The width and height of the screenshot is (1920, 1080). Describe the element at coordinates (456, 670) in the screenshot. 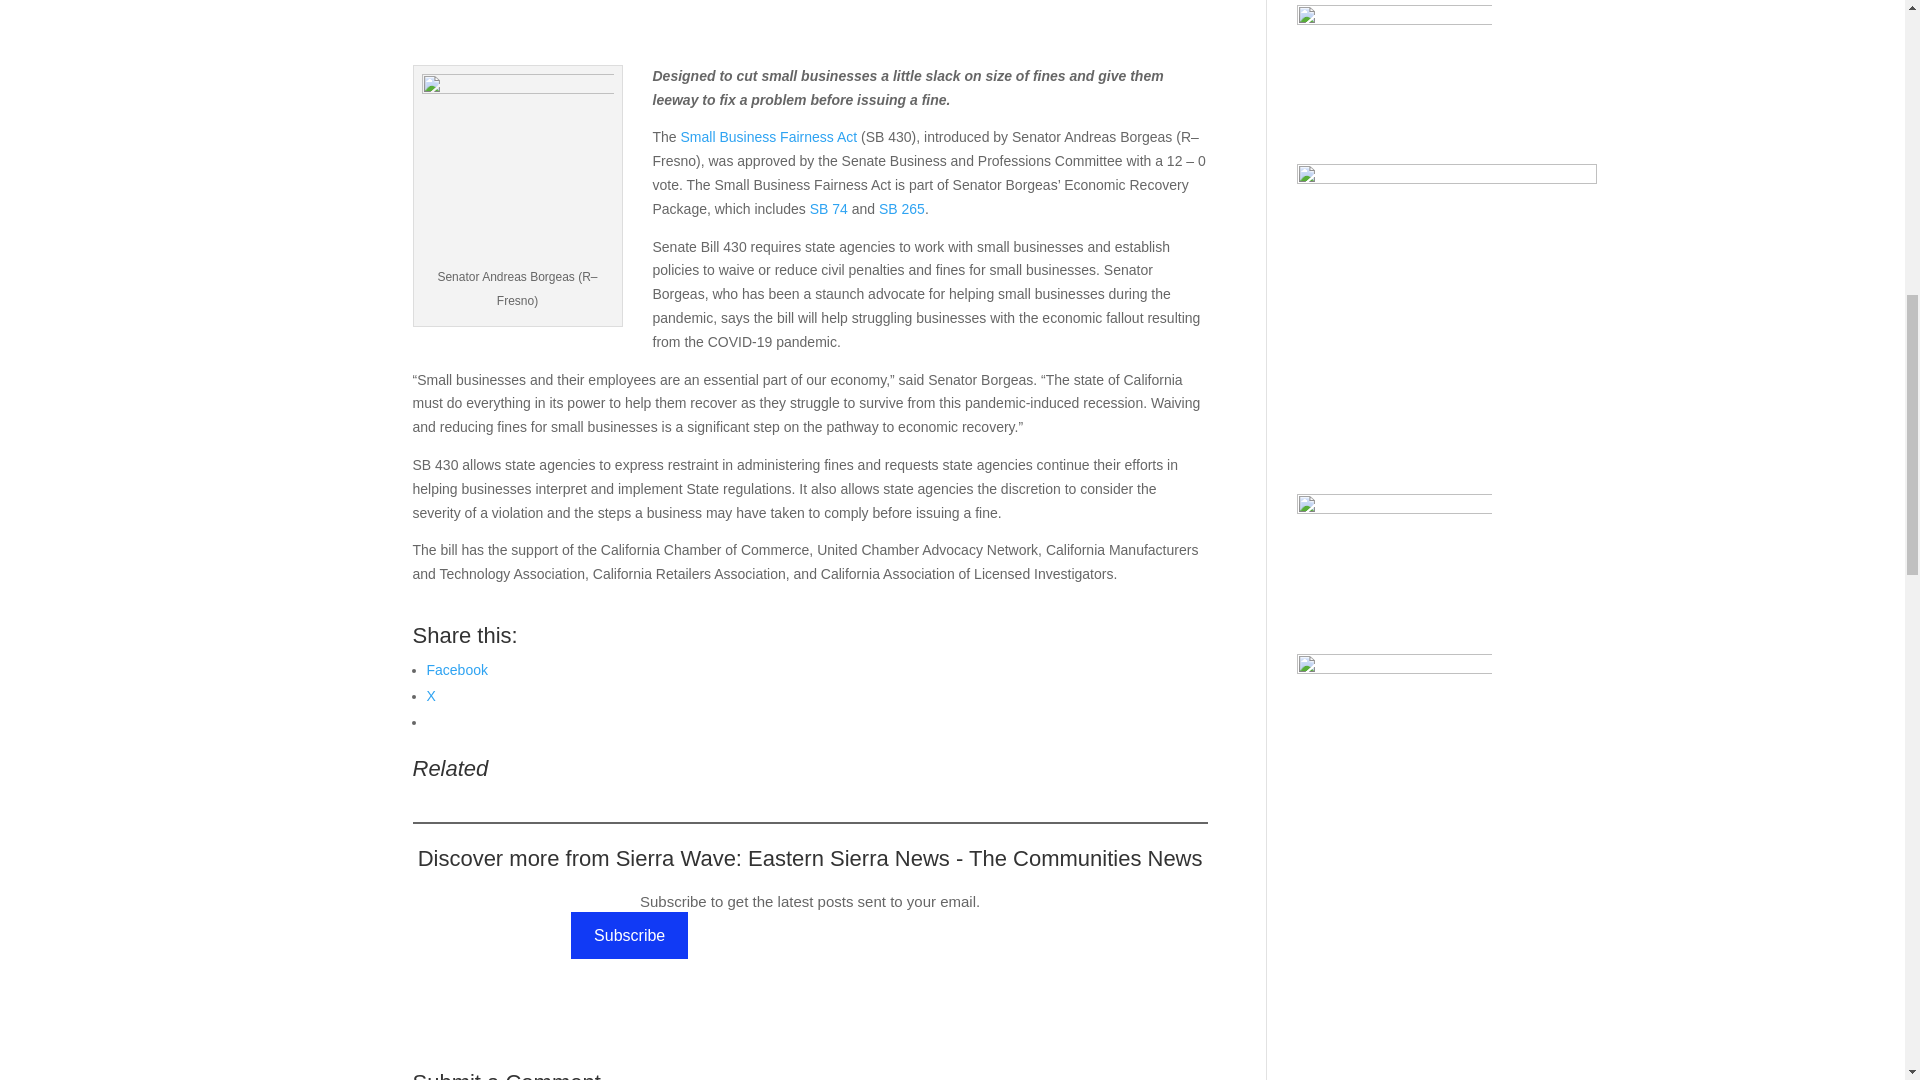

I see `Click to share on Facebook` at that location.